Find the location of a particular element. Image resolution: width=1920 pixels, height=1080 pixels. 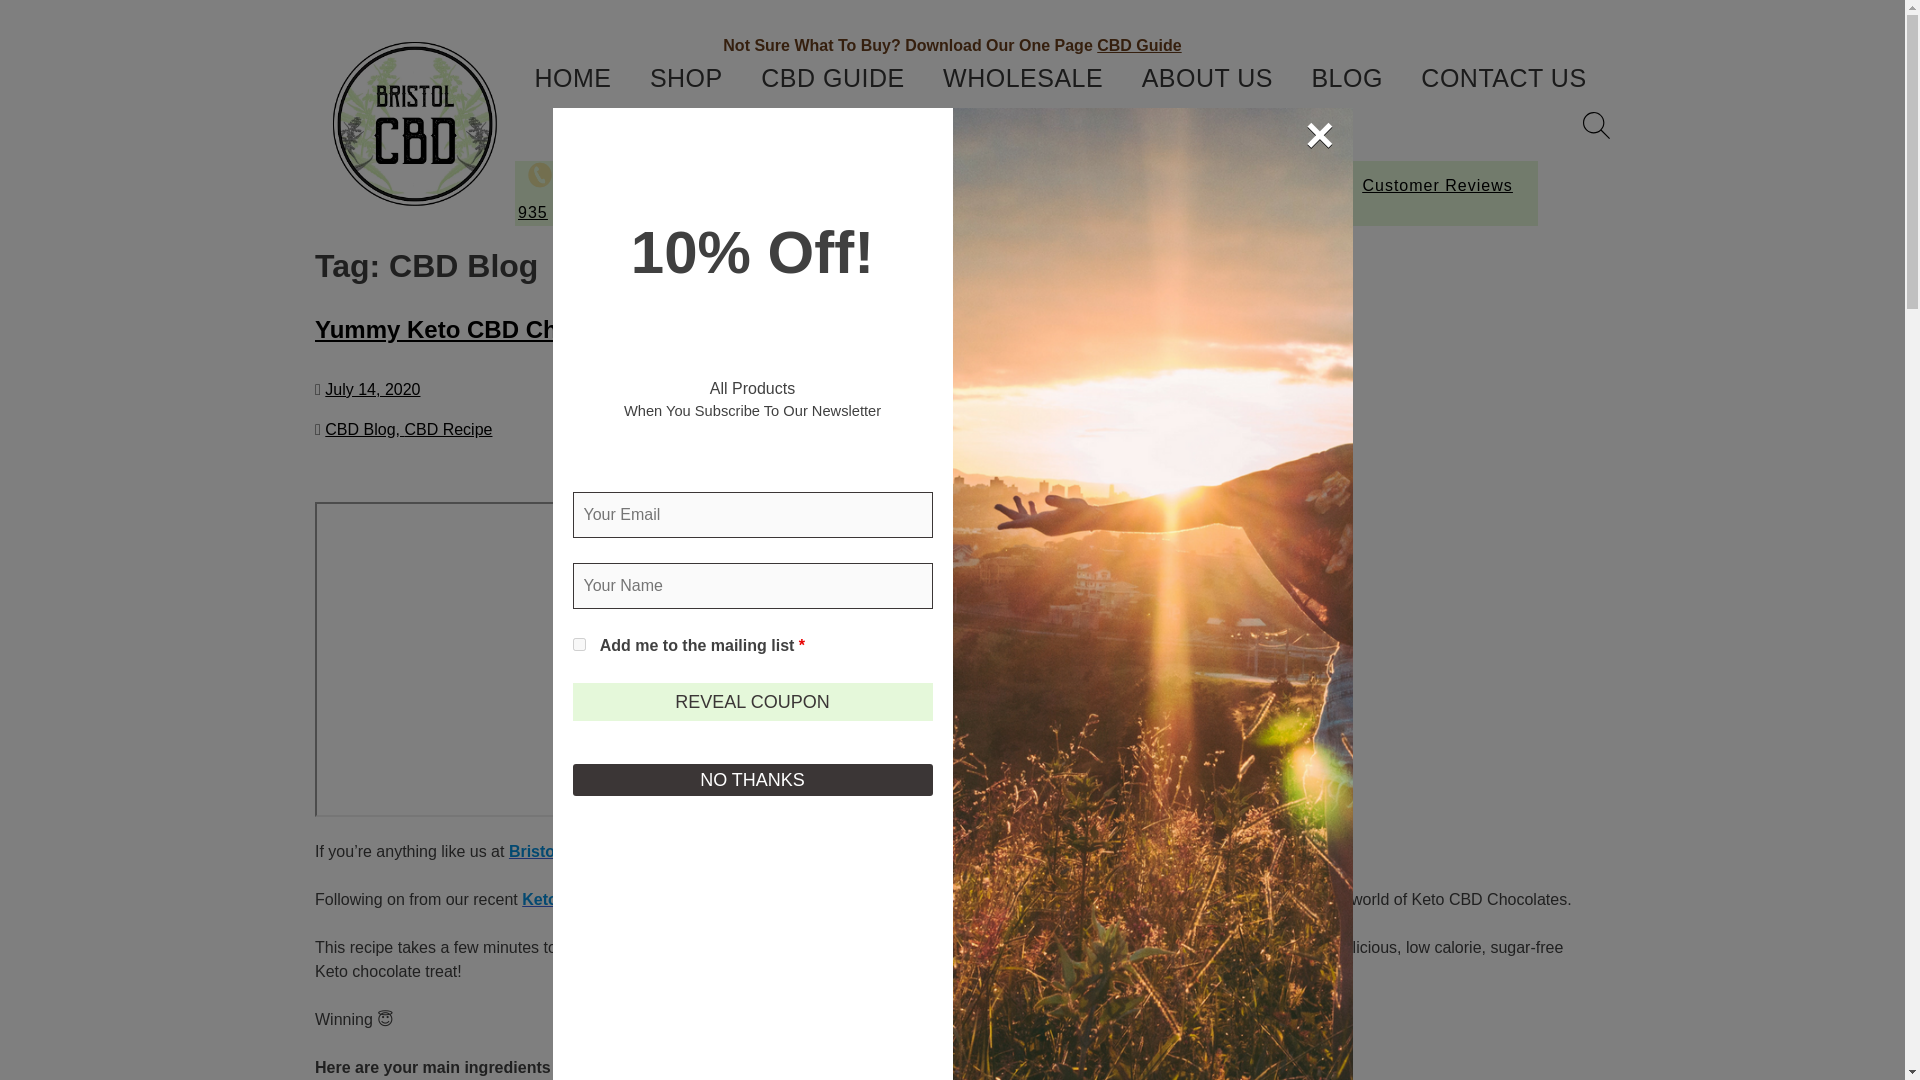

REVEAL COUPON is located at coordinates (752, 702).